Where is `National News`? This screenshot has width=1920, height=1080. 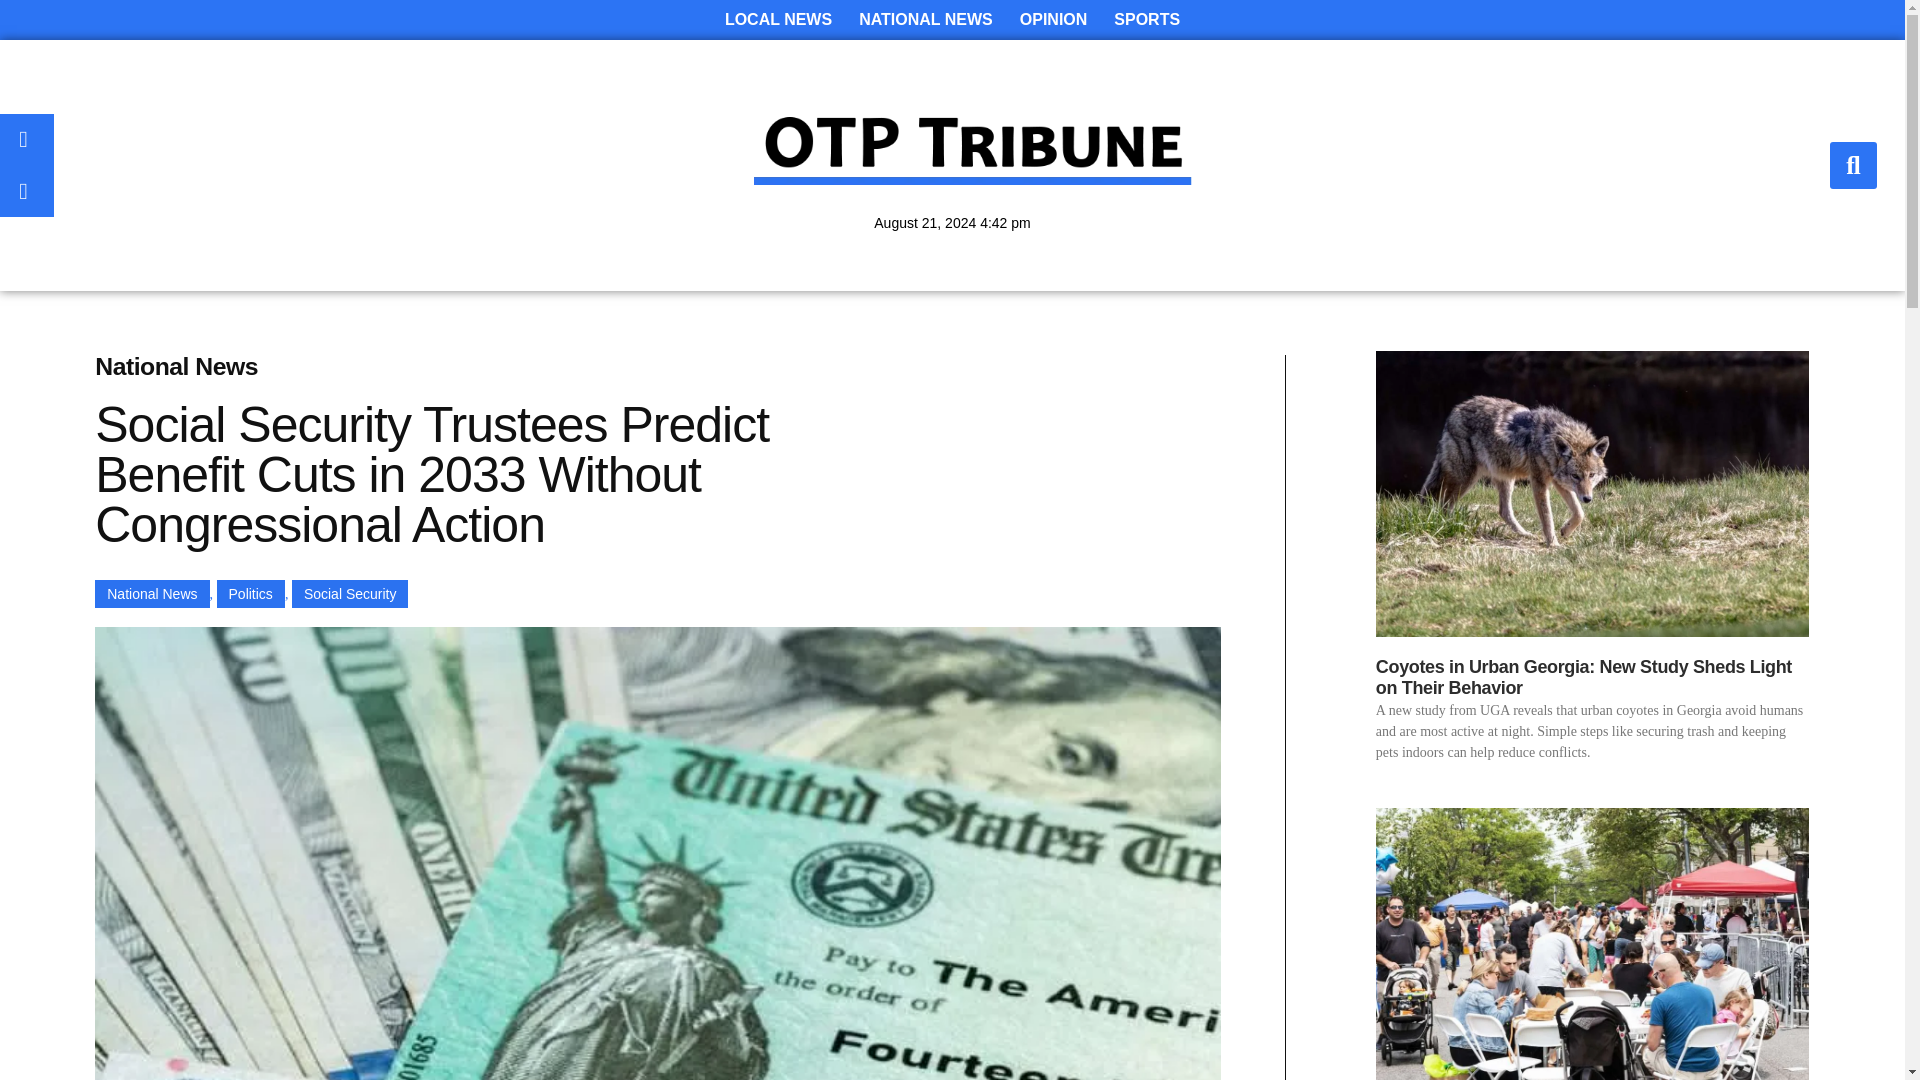
National News is located at coordinates (152, 594).